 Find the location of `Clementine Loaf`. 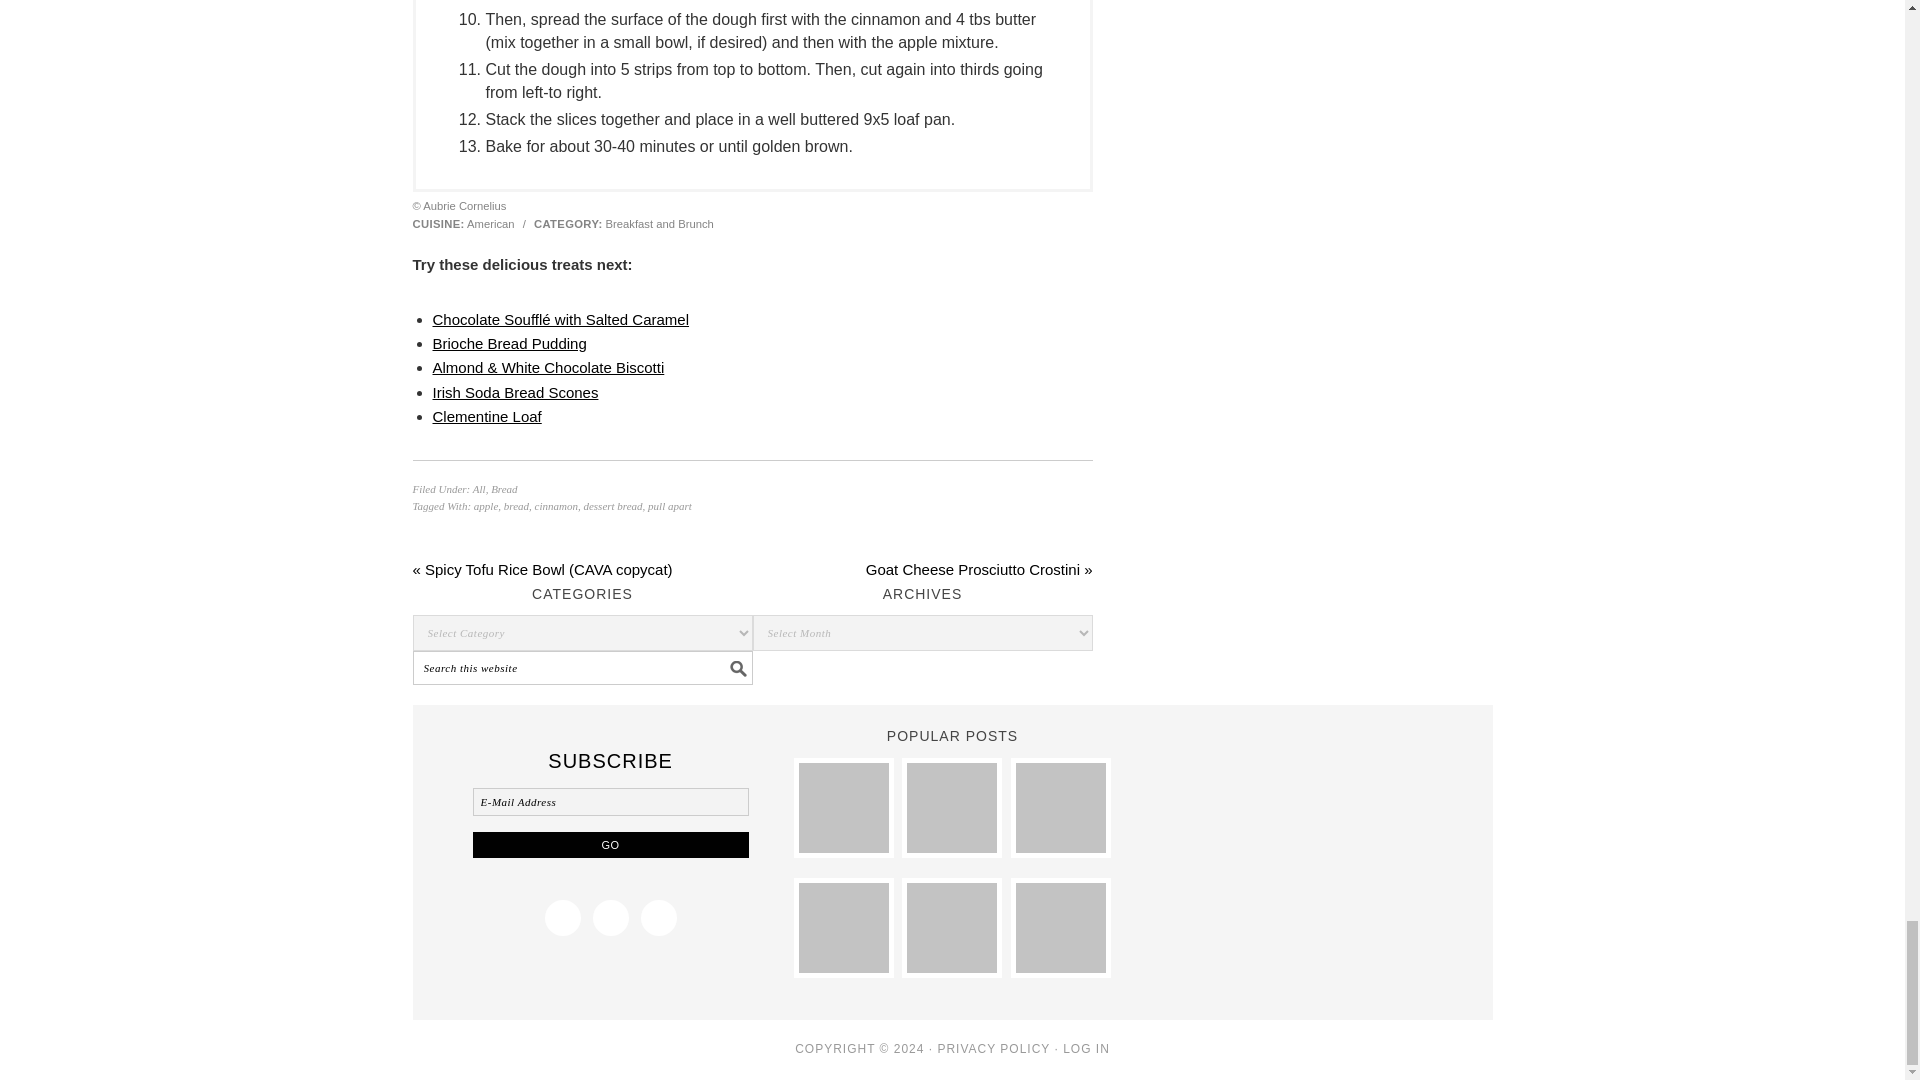

Clementine Loaf is located at coordinates (486, 416).